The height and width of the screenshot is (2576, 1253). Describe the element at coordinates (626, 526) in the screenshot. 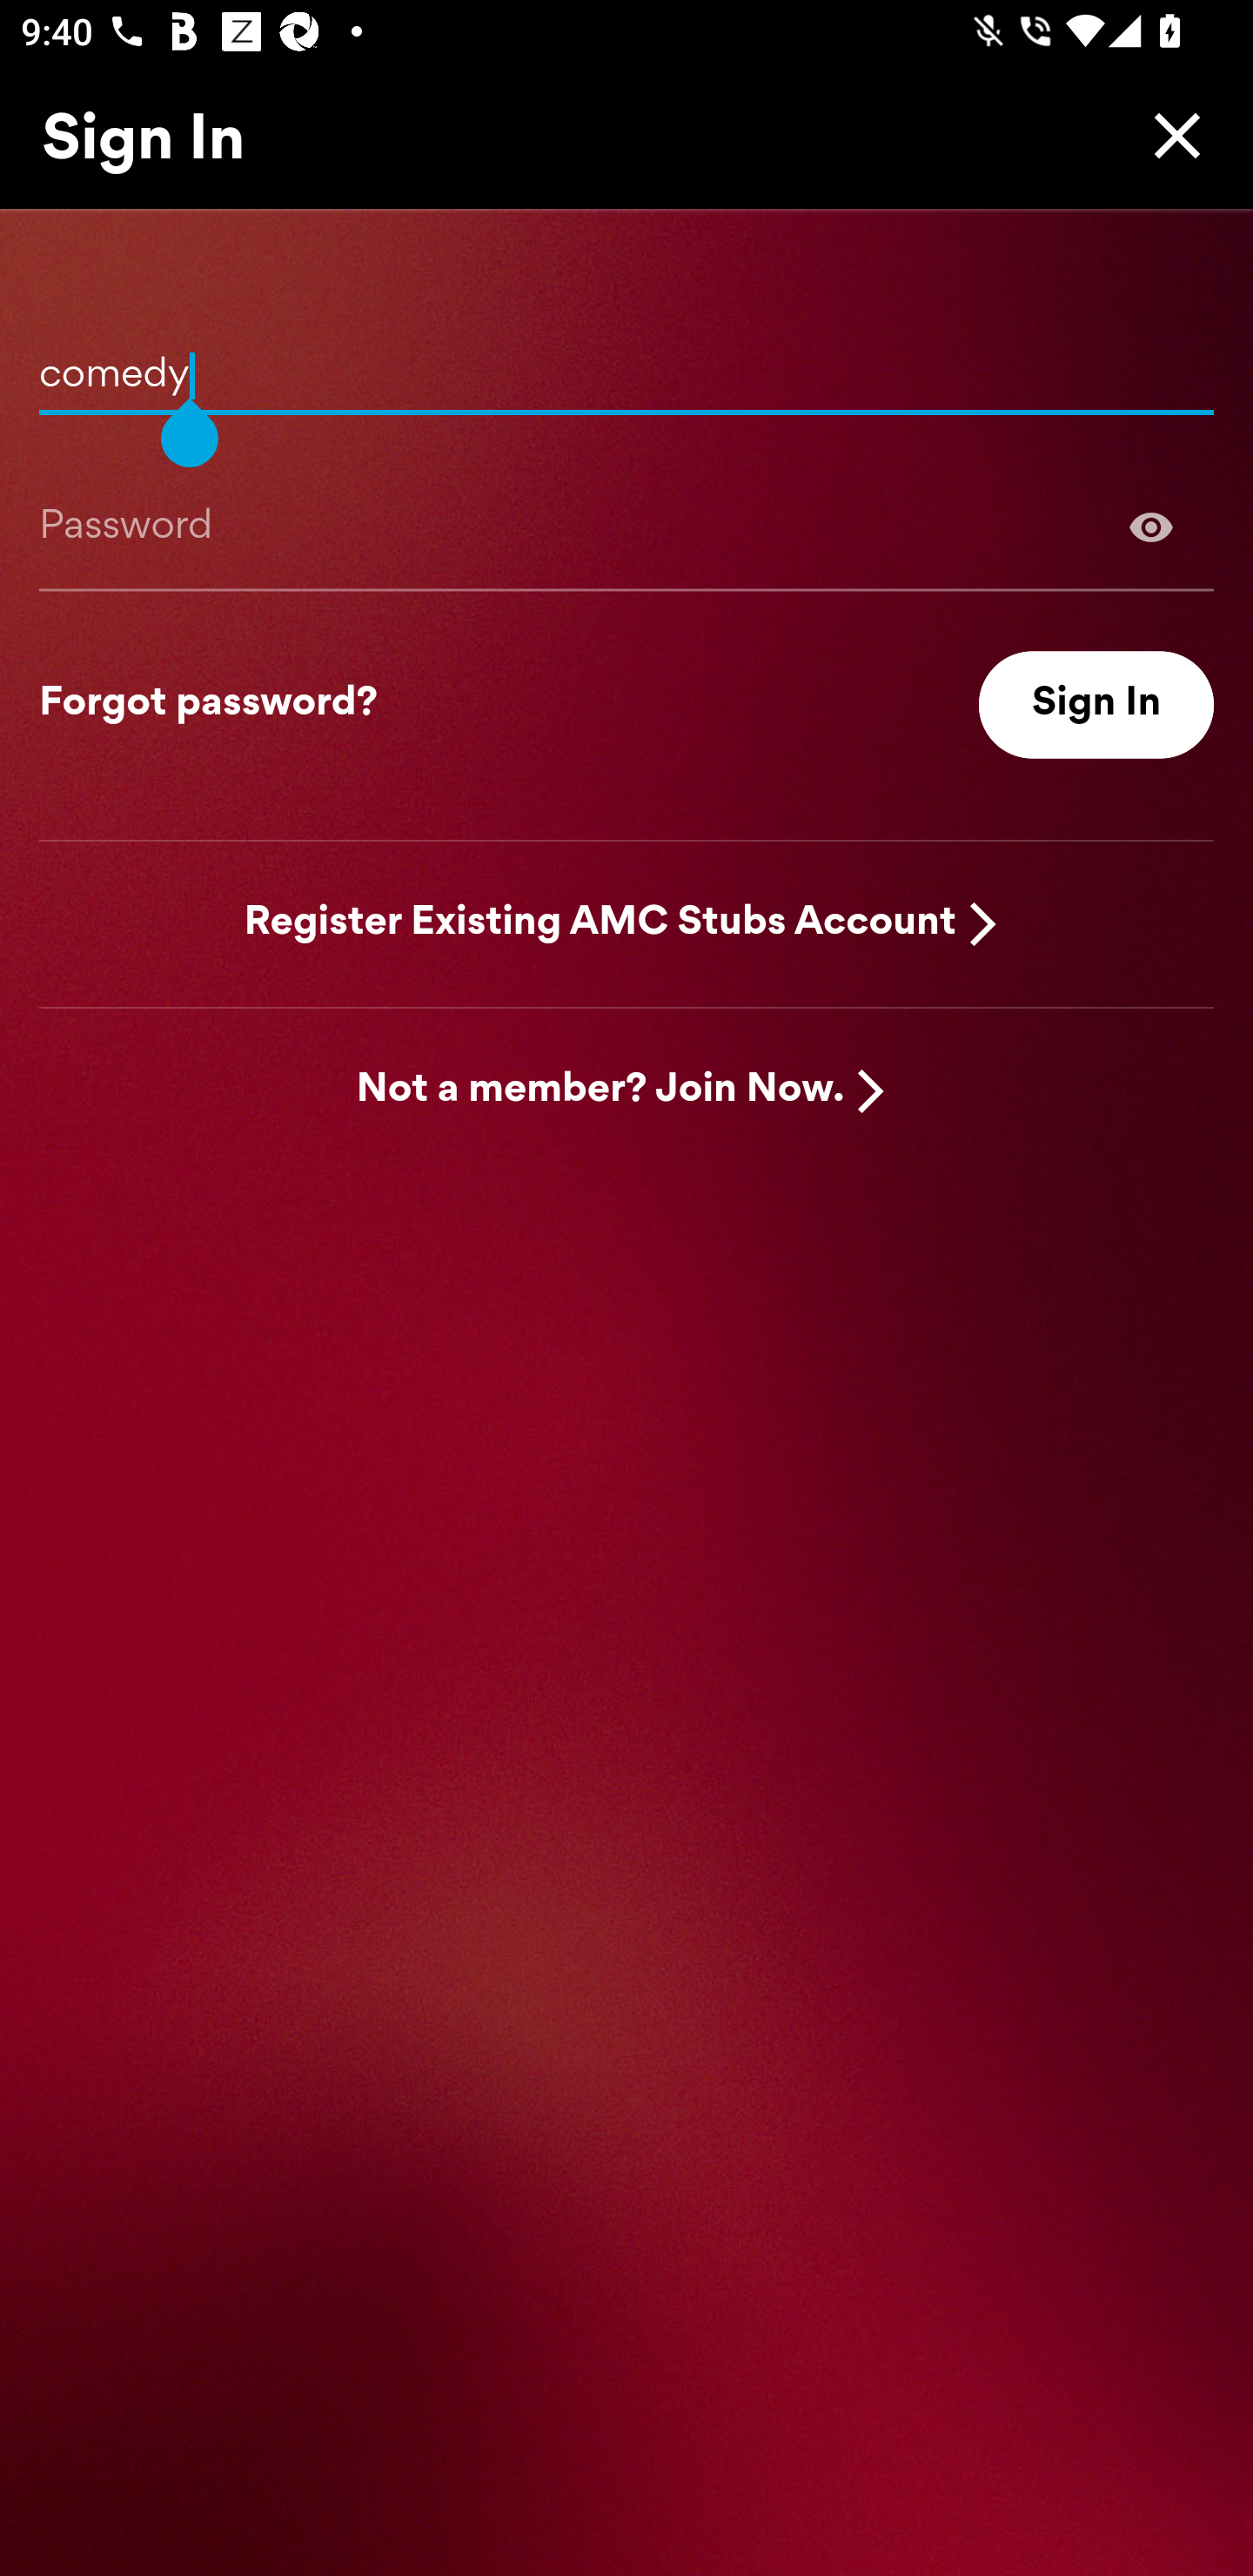

I see `Show Password` at that location.